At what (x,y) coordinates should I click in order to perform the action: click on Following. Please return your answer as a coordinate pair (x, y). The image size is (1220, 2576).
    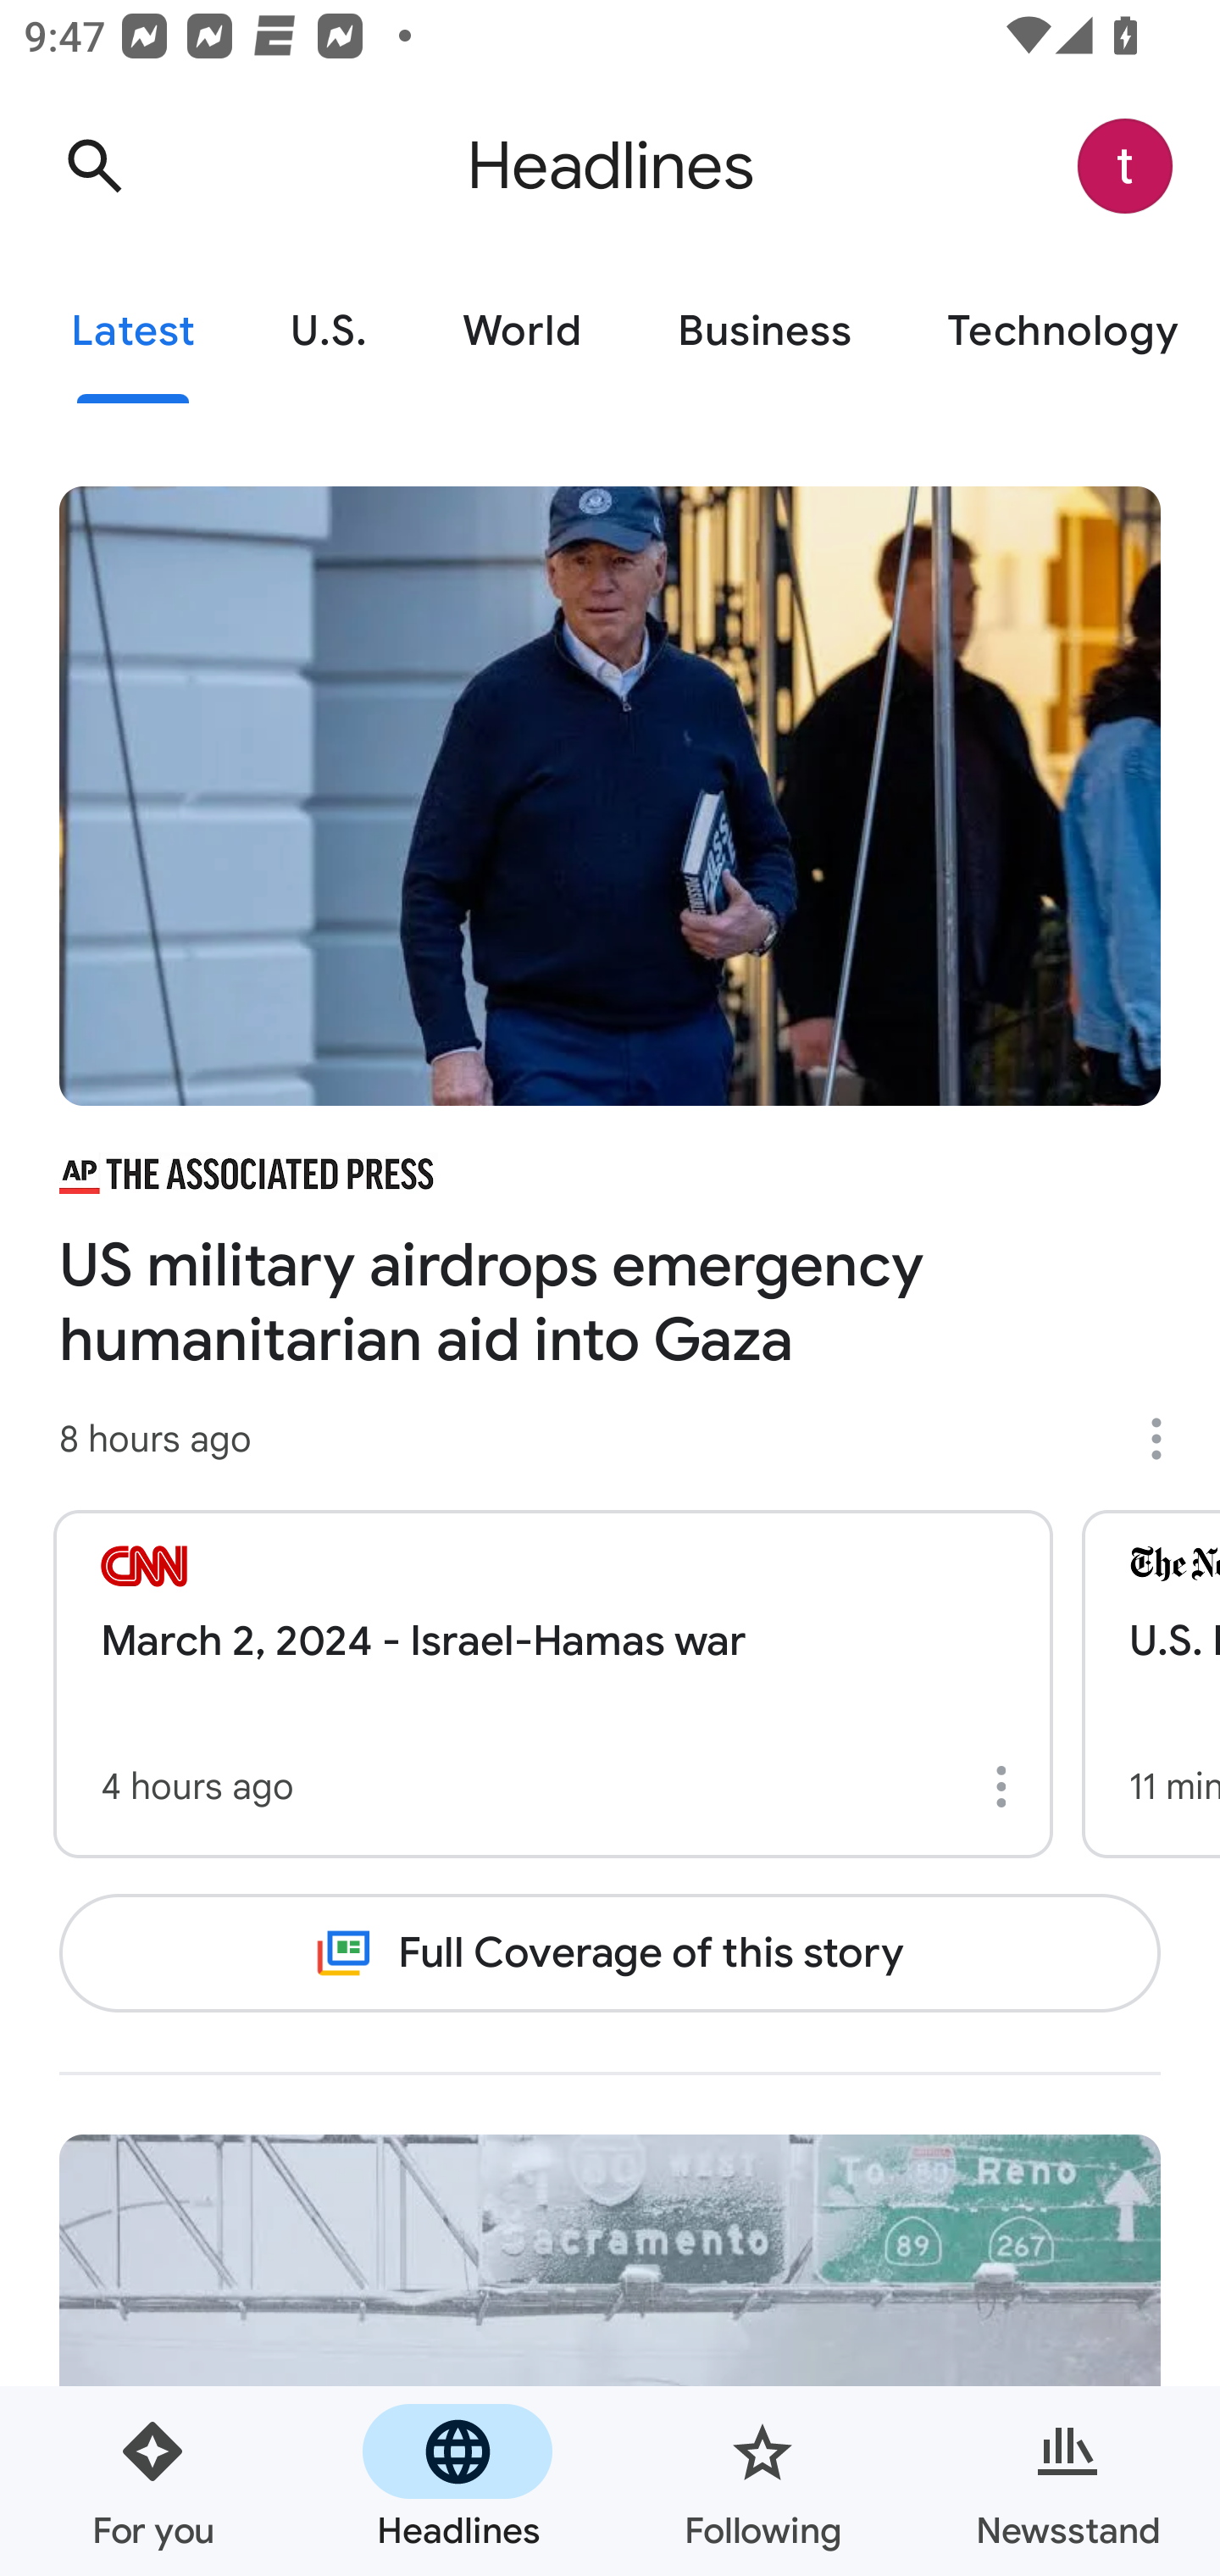
    Looking at the image, I should click on (762, 2481).